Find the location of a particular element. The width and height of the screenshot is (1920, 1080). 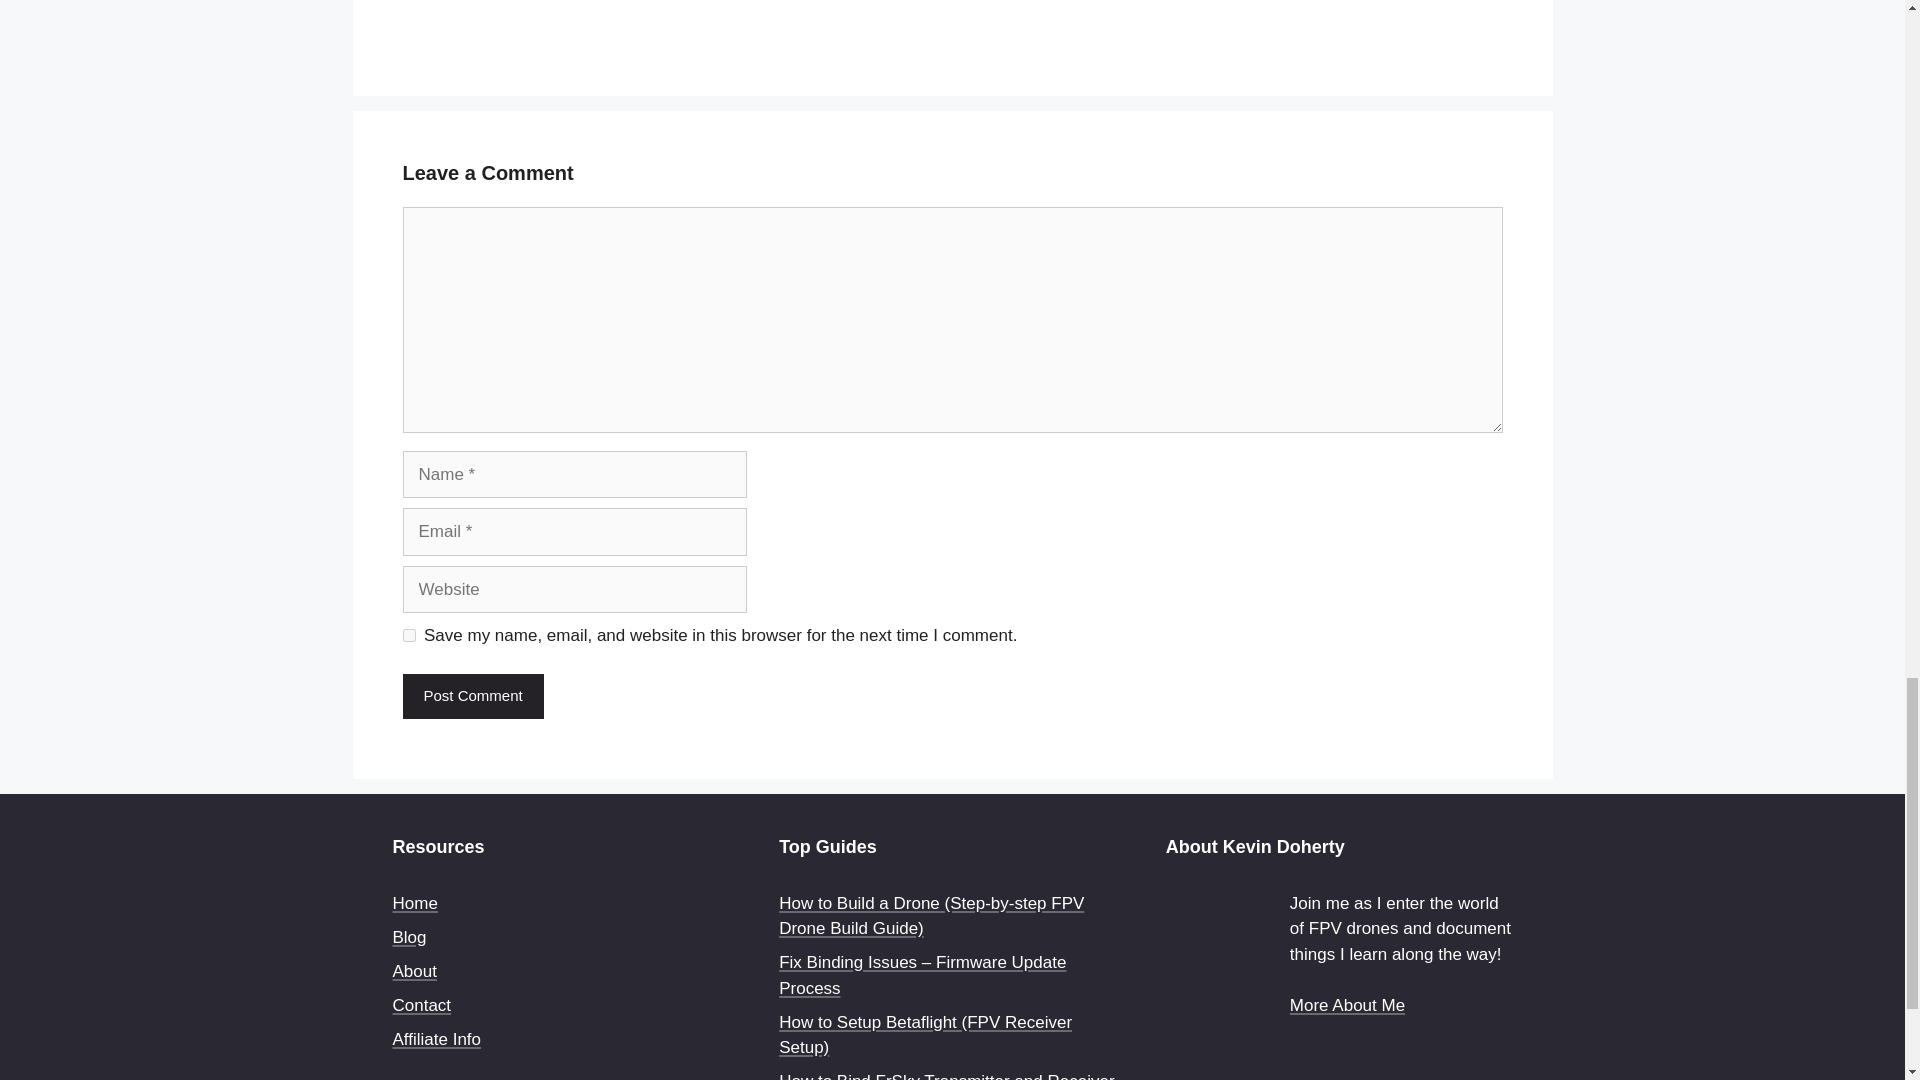

Home is located at coordinates (414, 903).